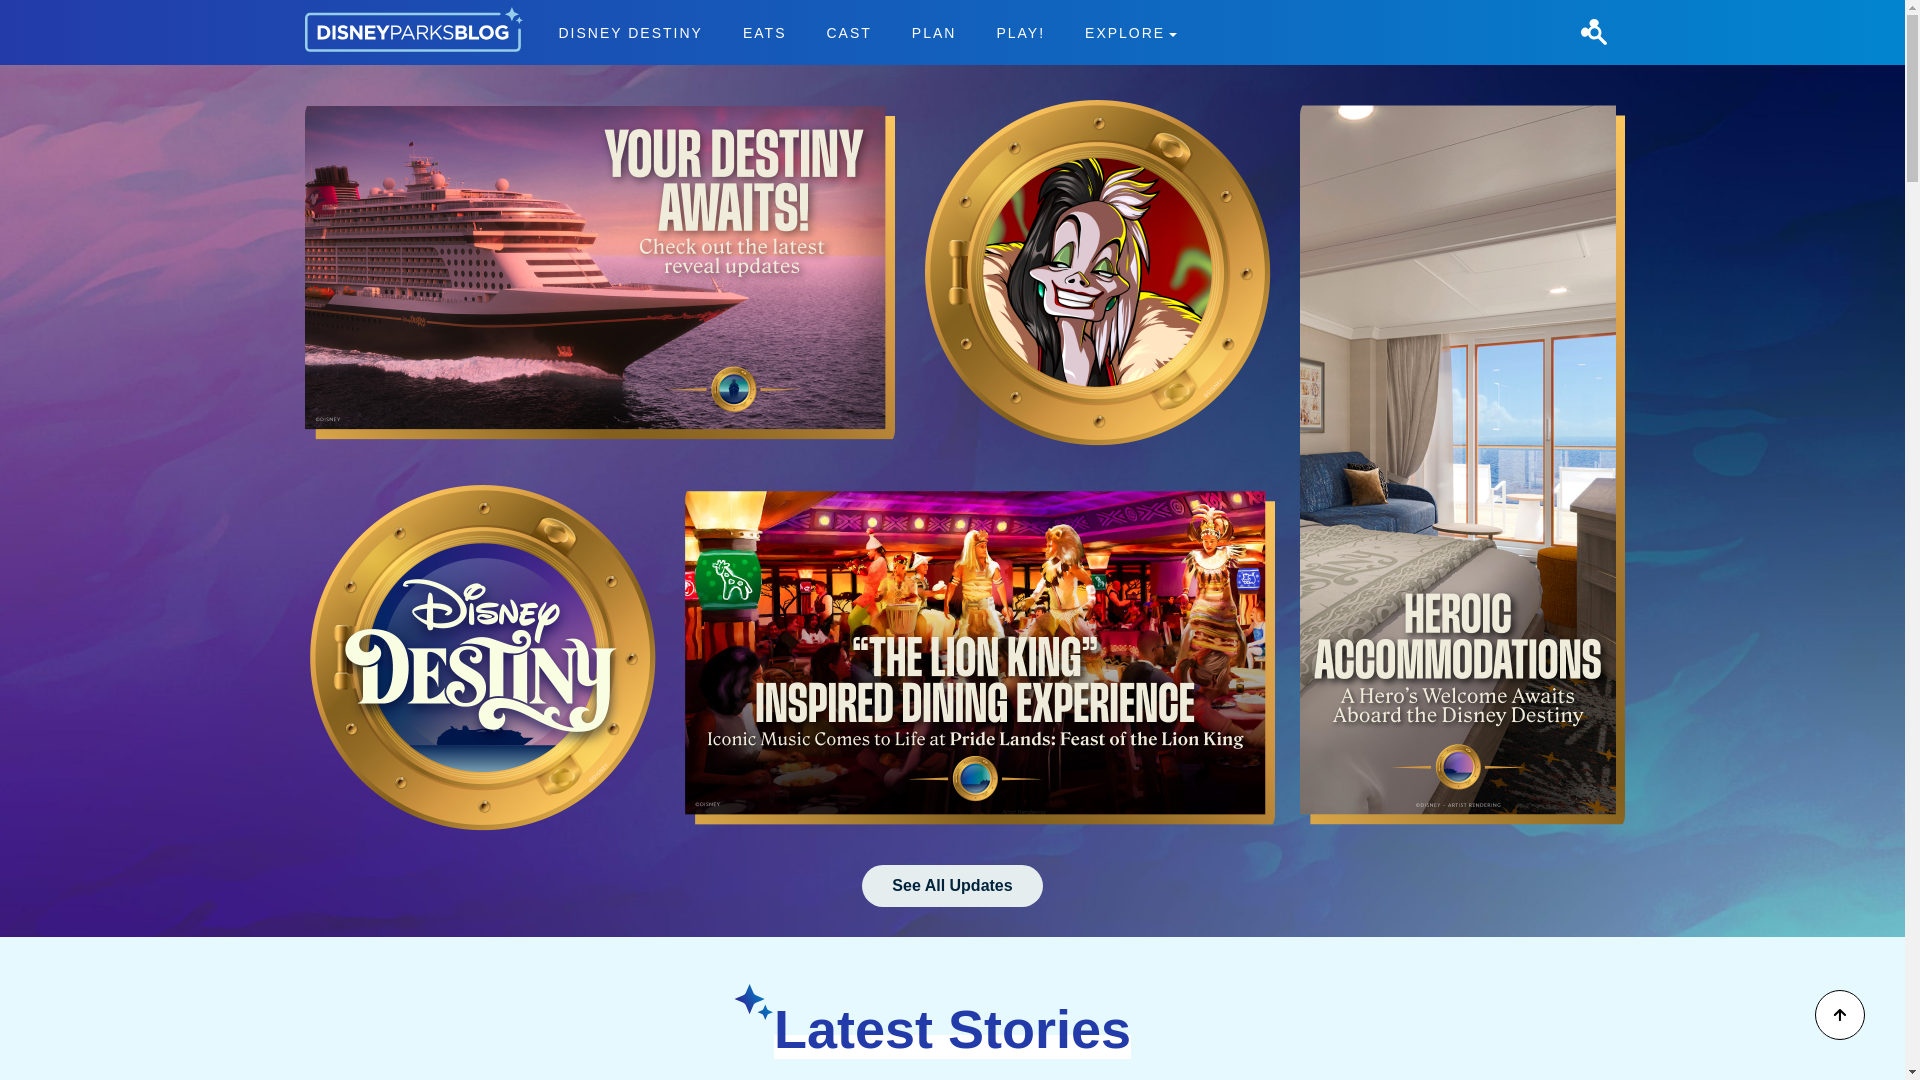 Image resolution: width=1920 pixels, height=1080 pixels. What do you see at coordinates (848, 32) in the screenshot?
I see `CAST` at bounding box center [848, 32].